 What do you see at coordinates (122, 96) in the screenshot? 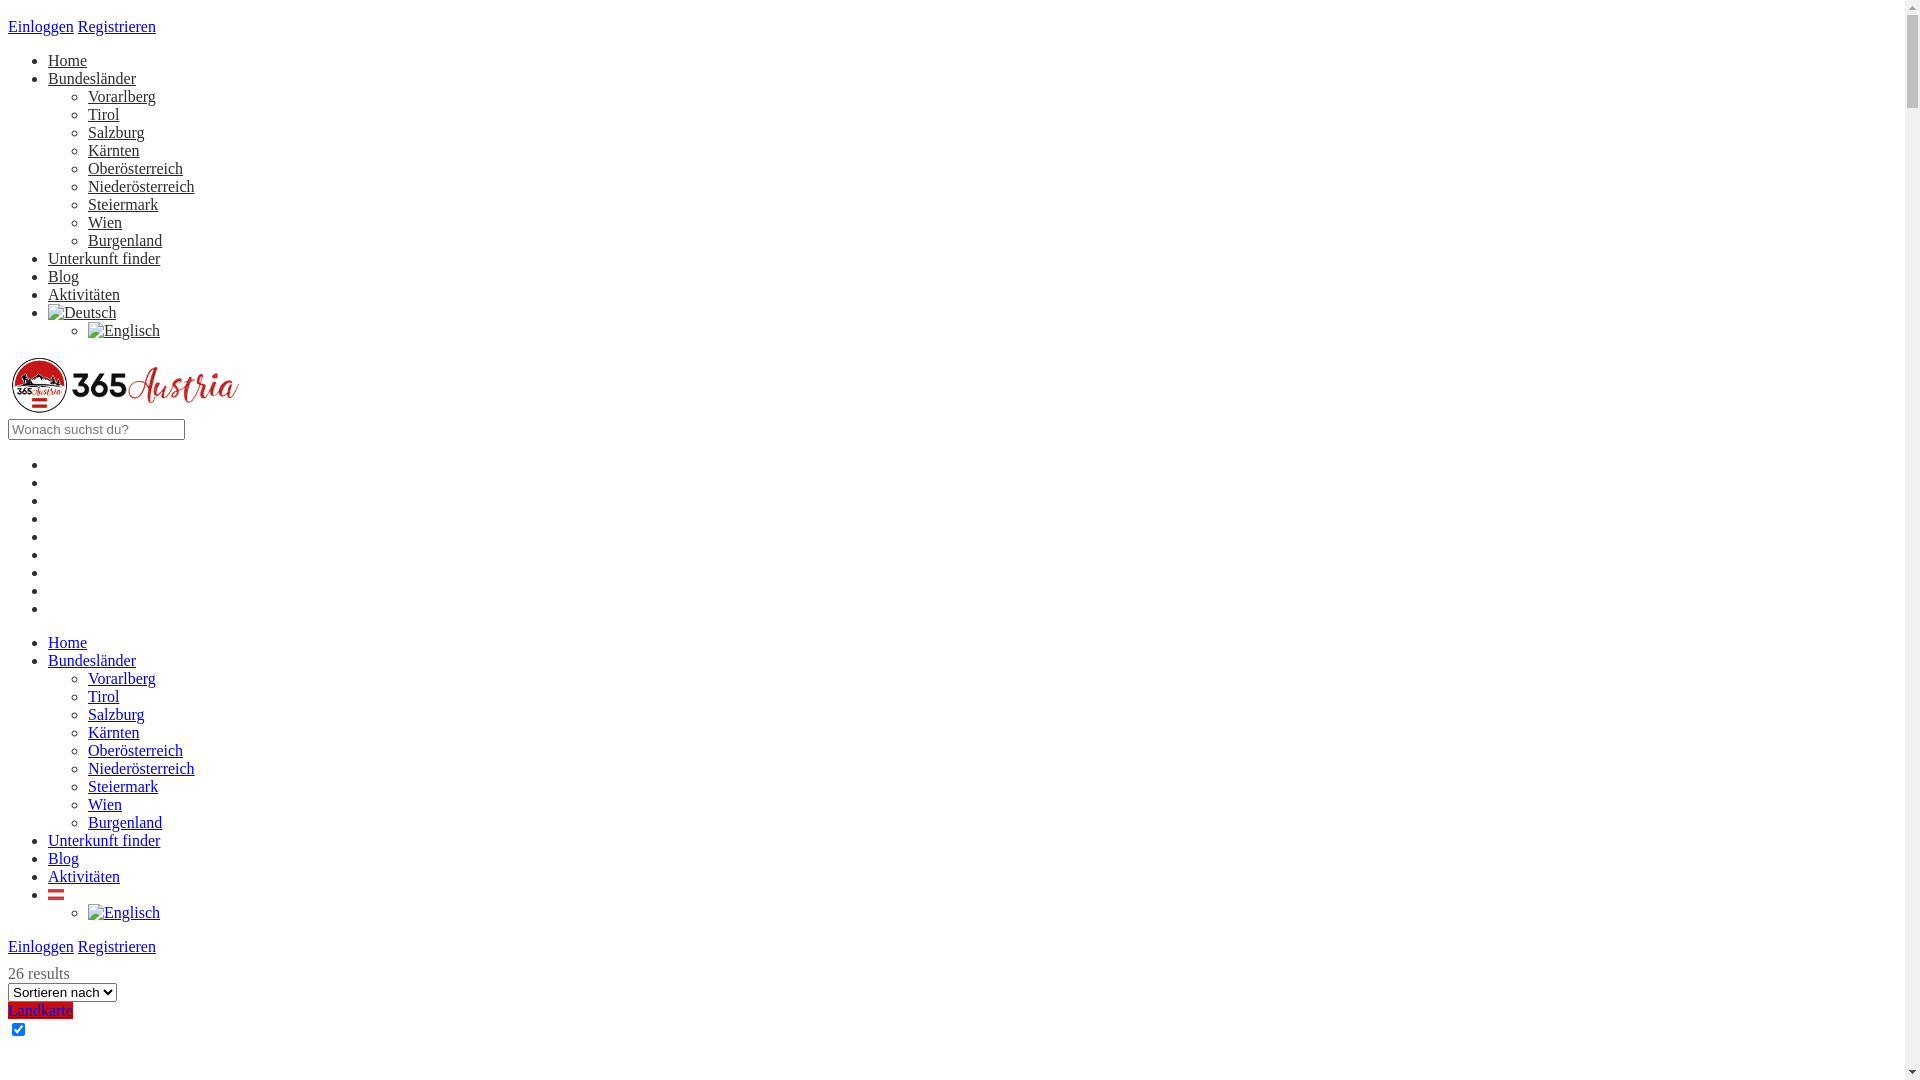
I see `Vorarlberg` at bounding box center [122, 96].